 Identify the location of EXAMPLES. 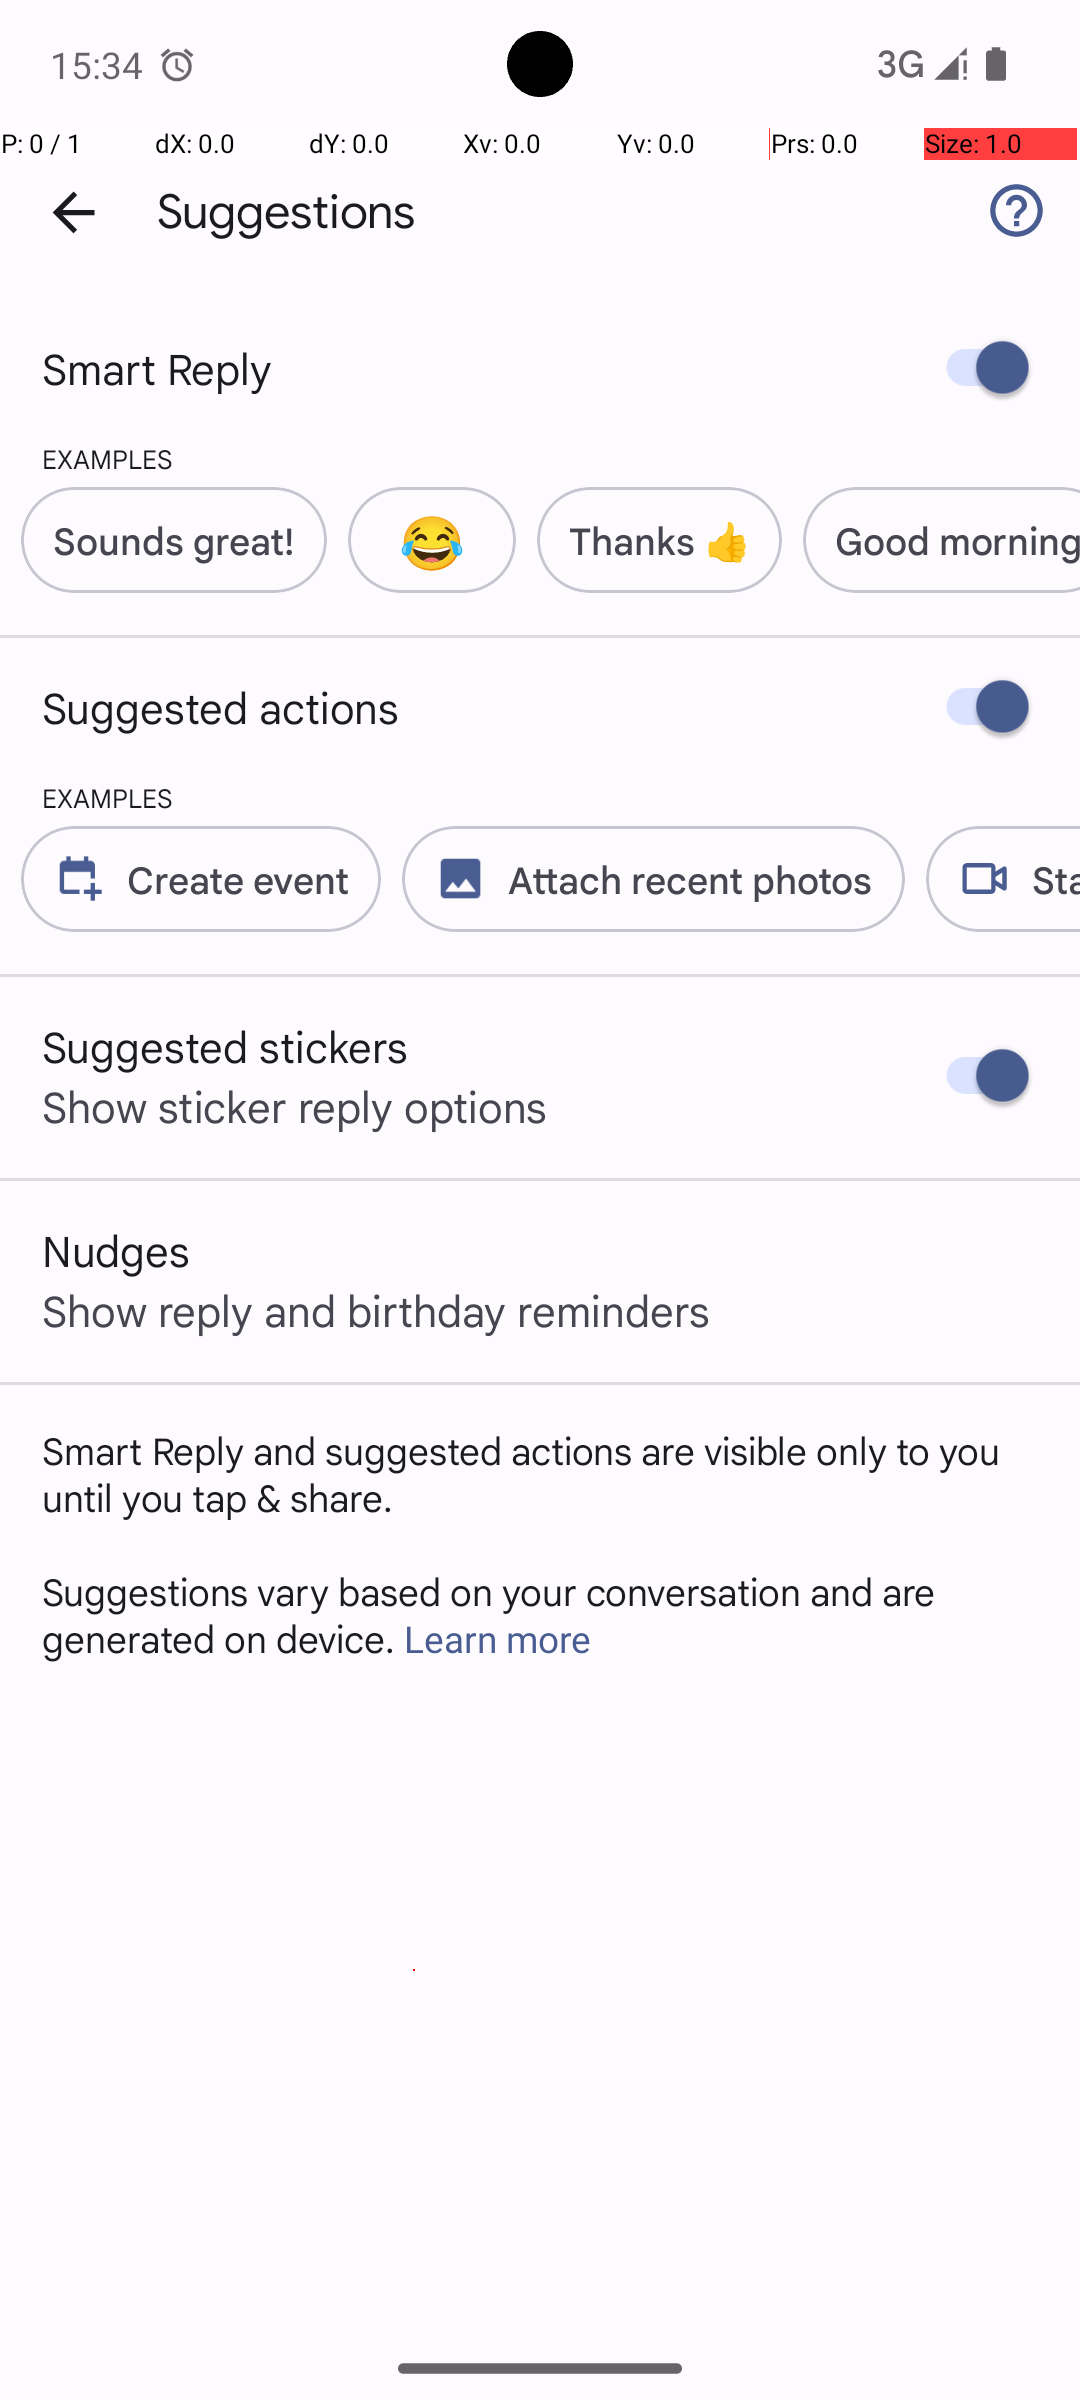
(86, 458).